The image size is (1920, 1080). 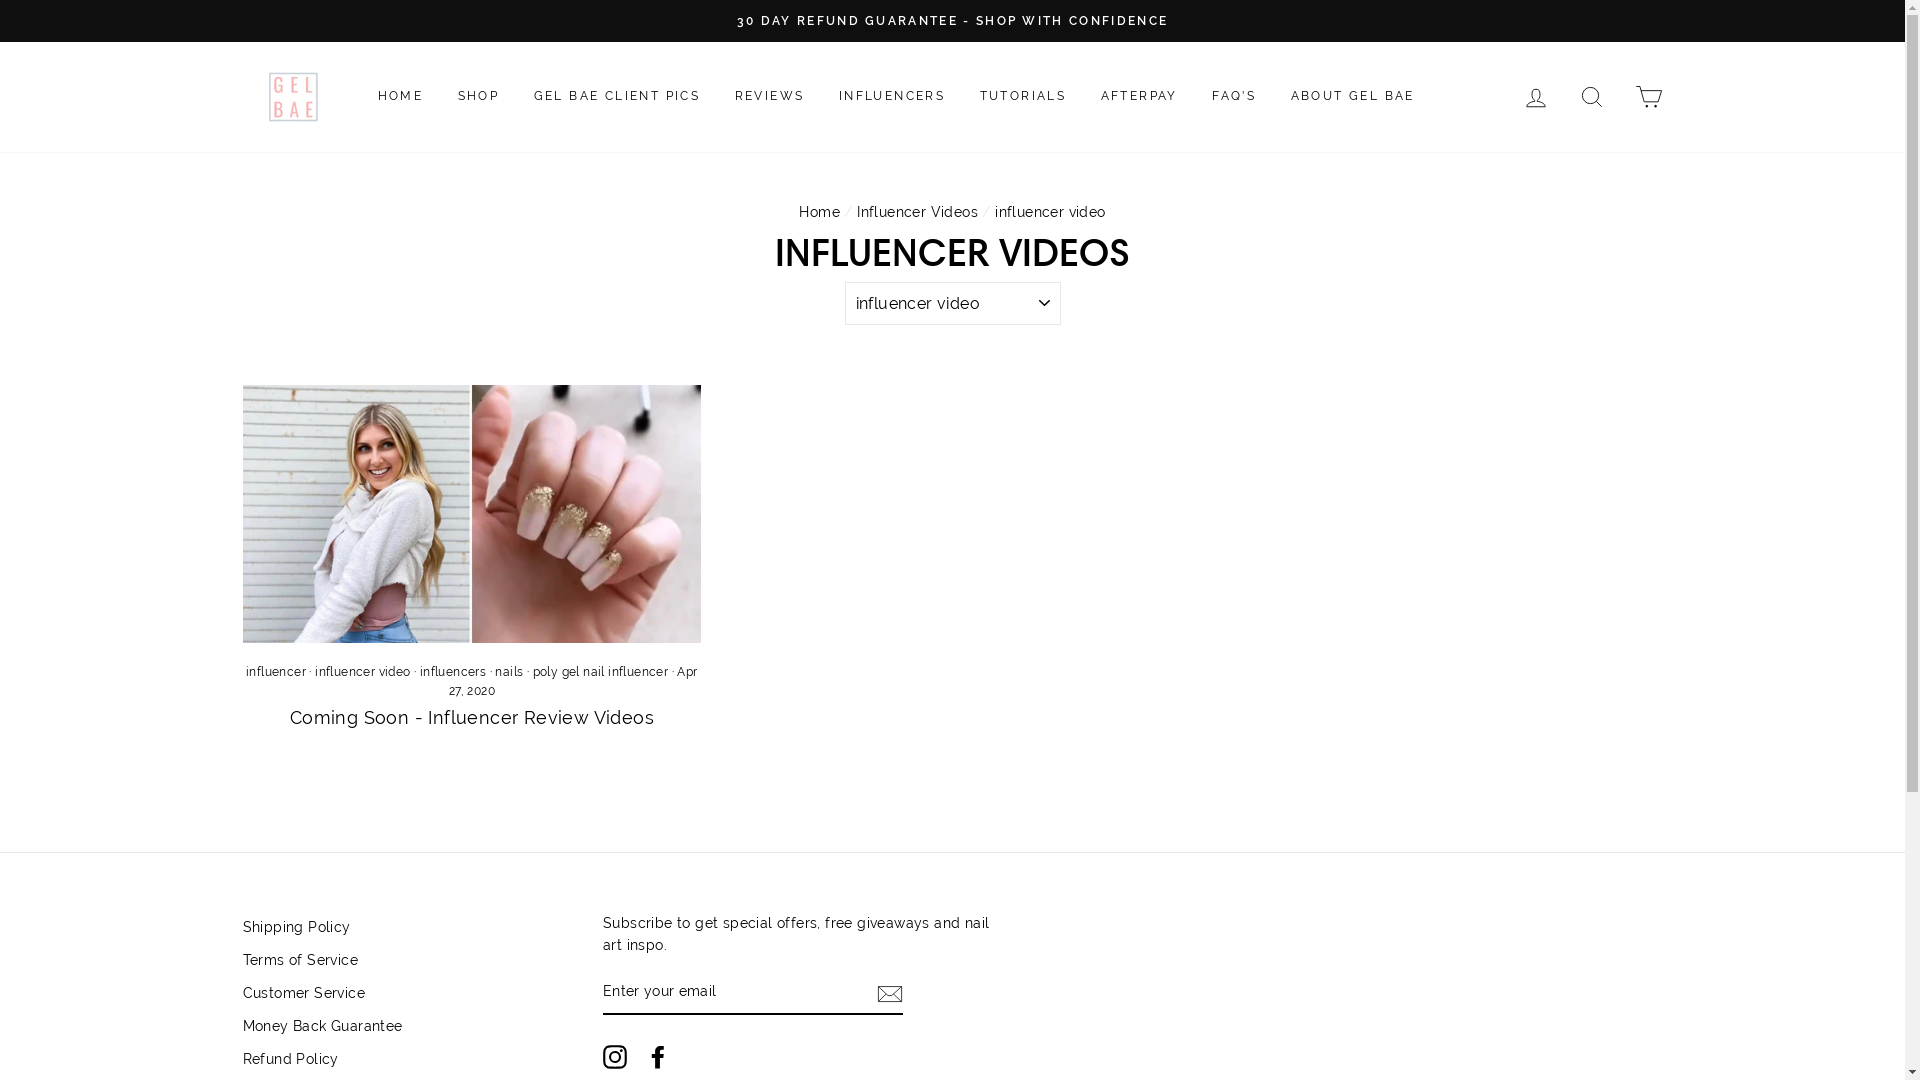 I want to click on Coming Soon - Influencer Review Videos, so click(x=472, y=718).